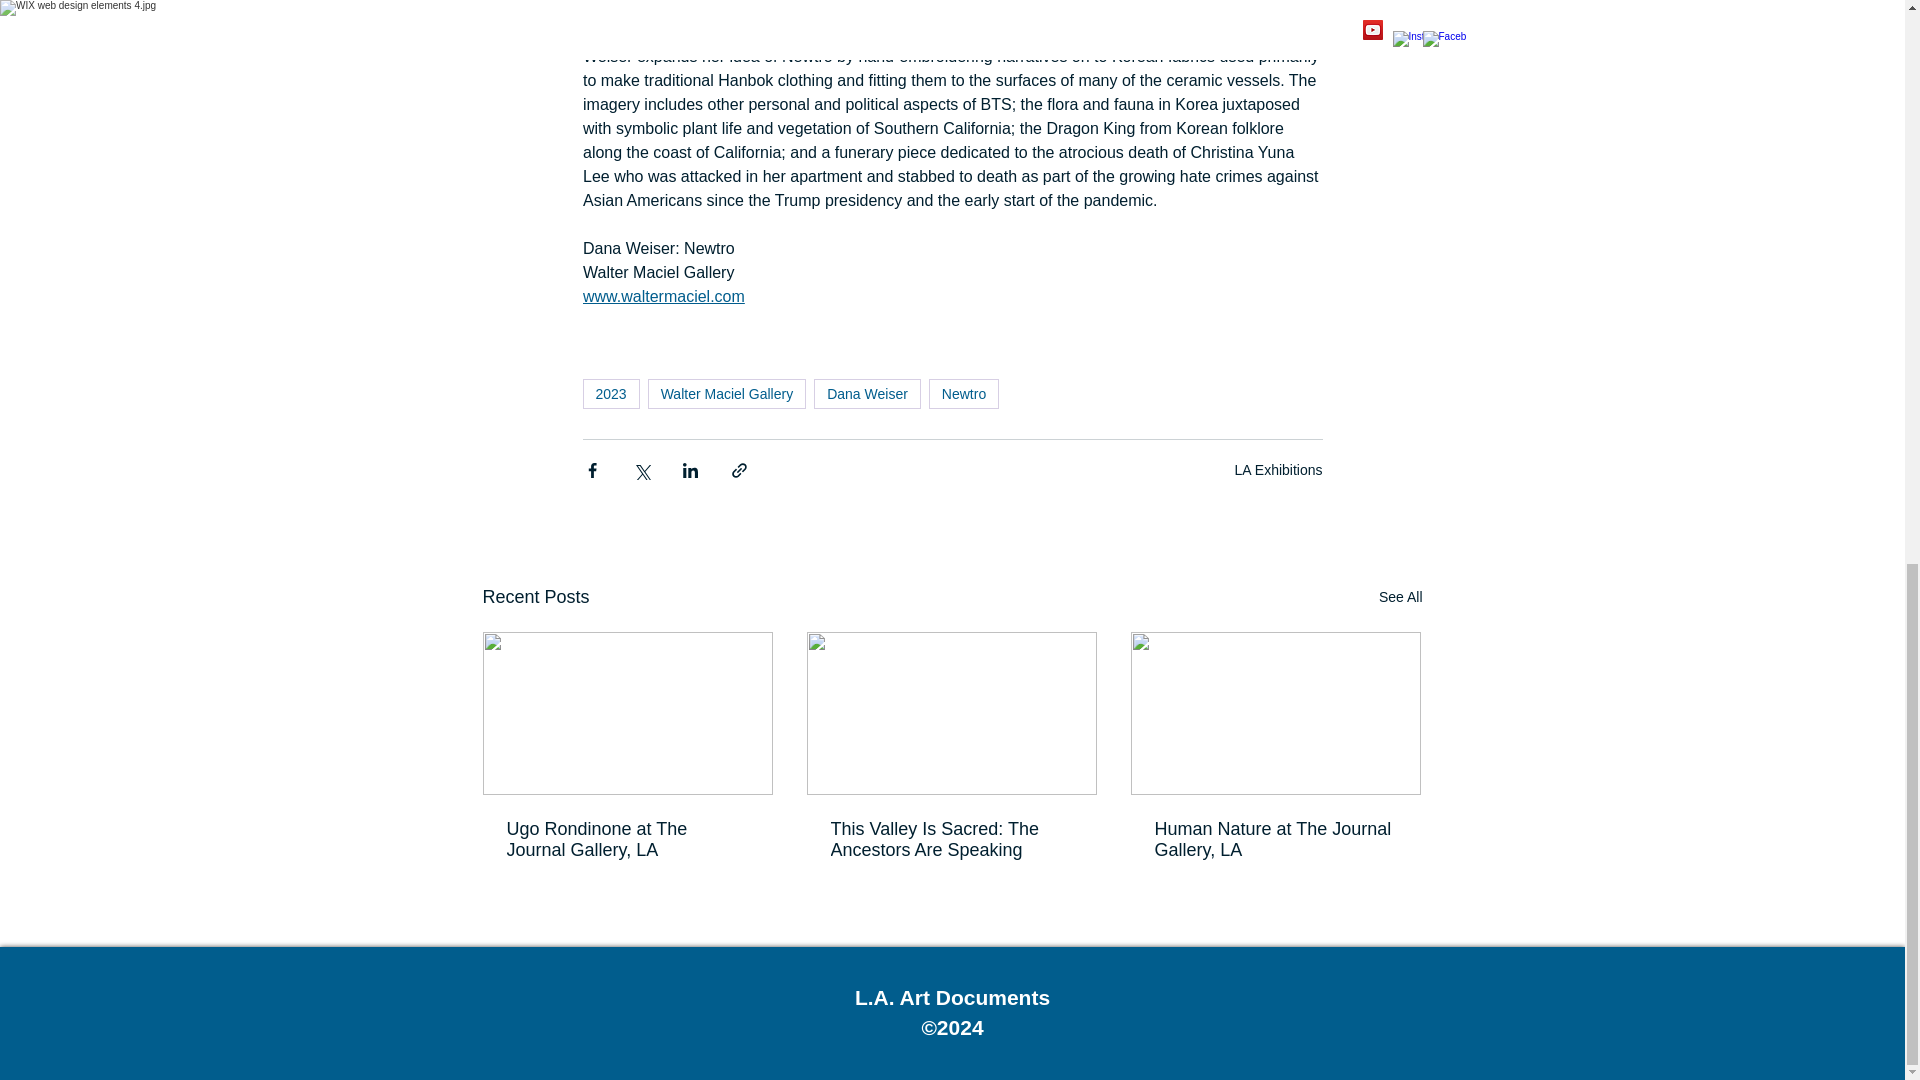 The height and width of the screenshot is (1080, 1920). I want to click on LA Exhibitions, so click(1278, 470).